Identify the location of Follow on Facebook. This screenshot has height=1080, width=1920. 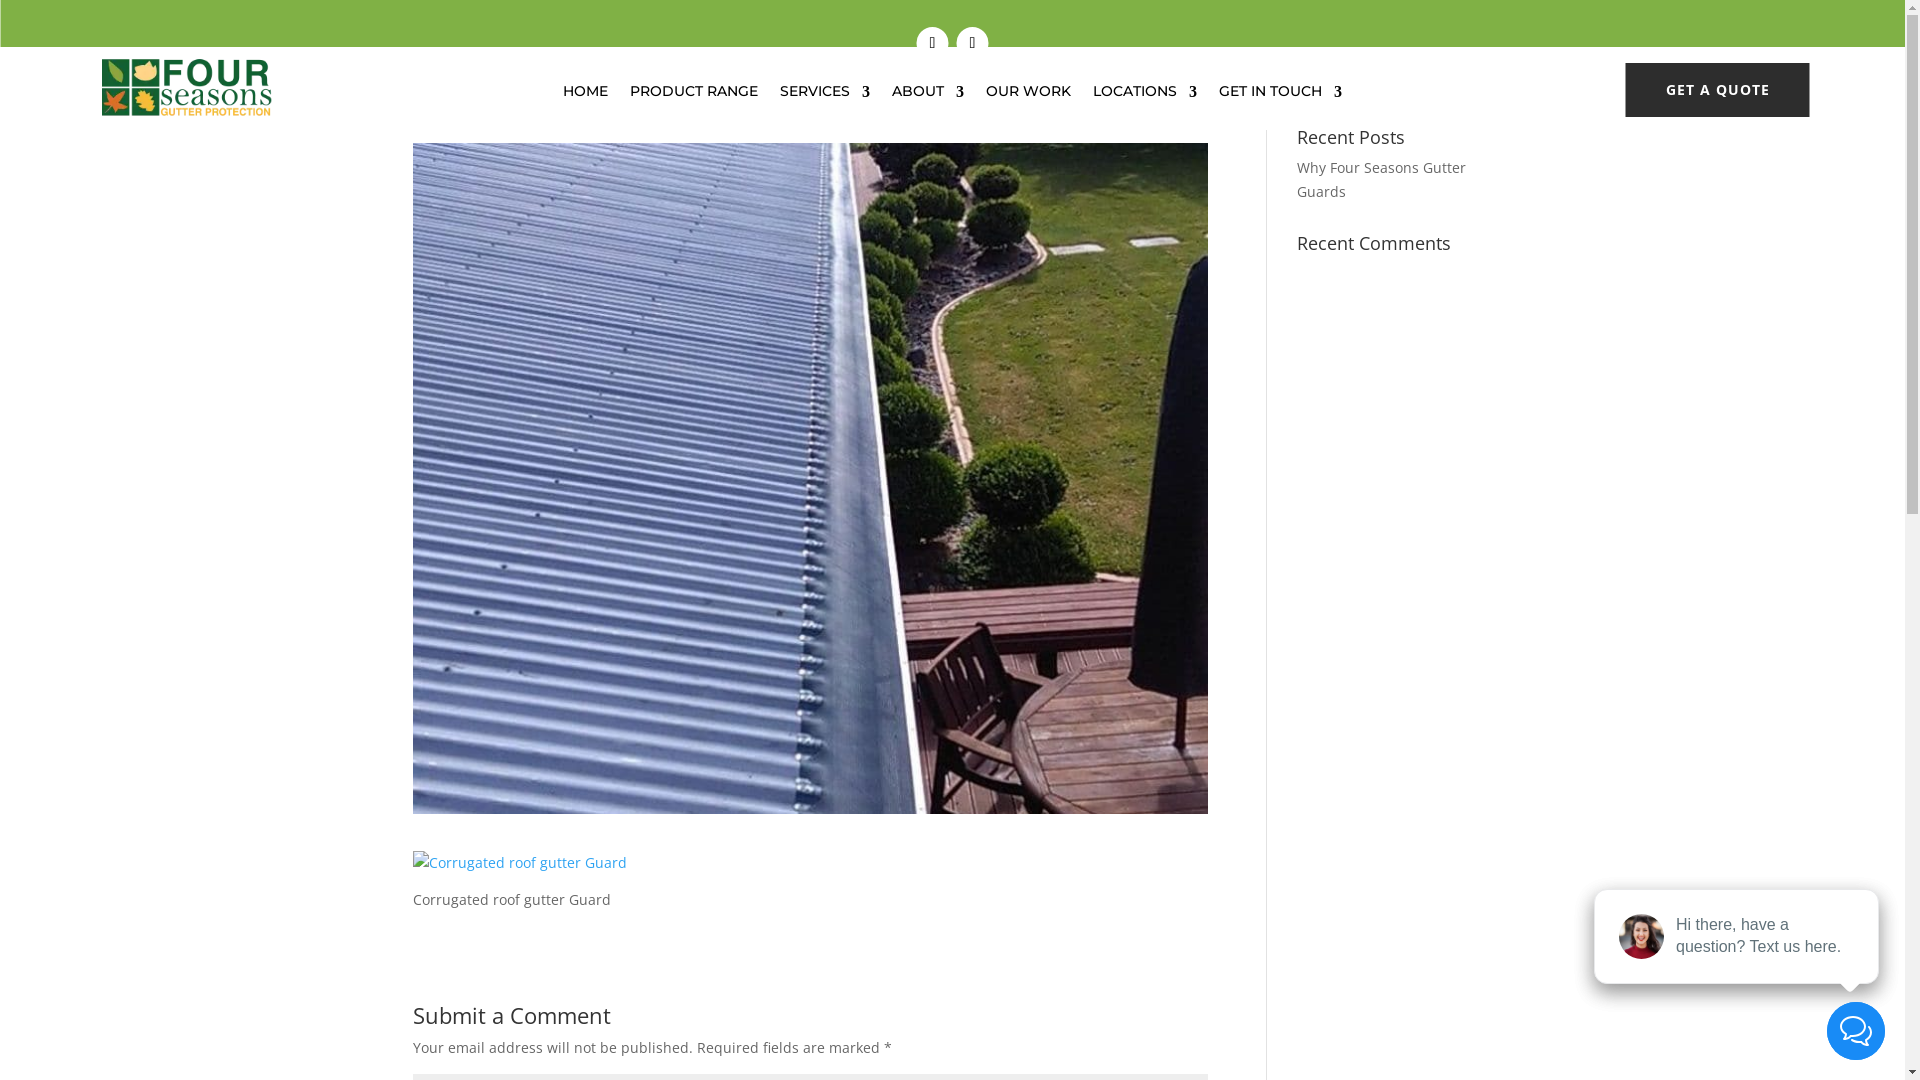
(932, 43).